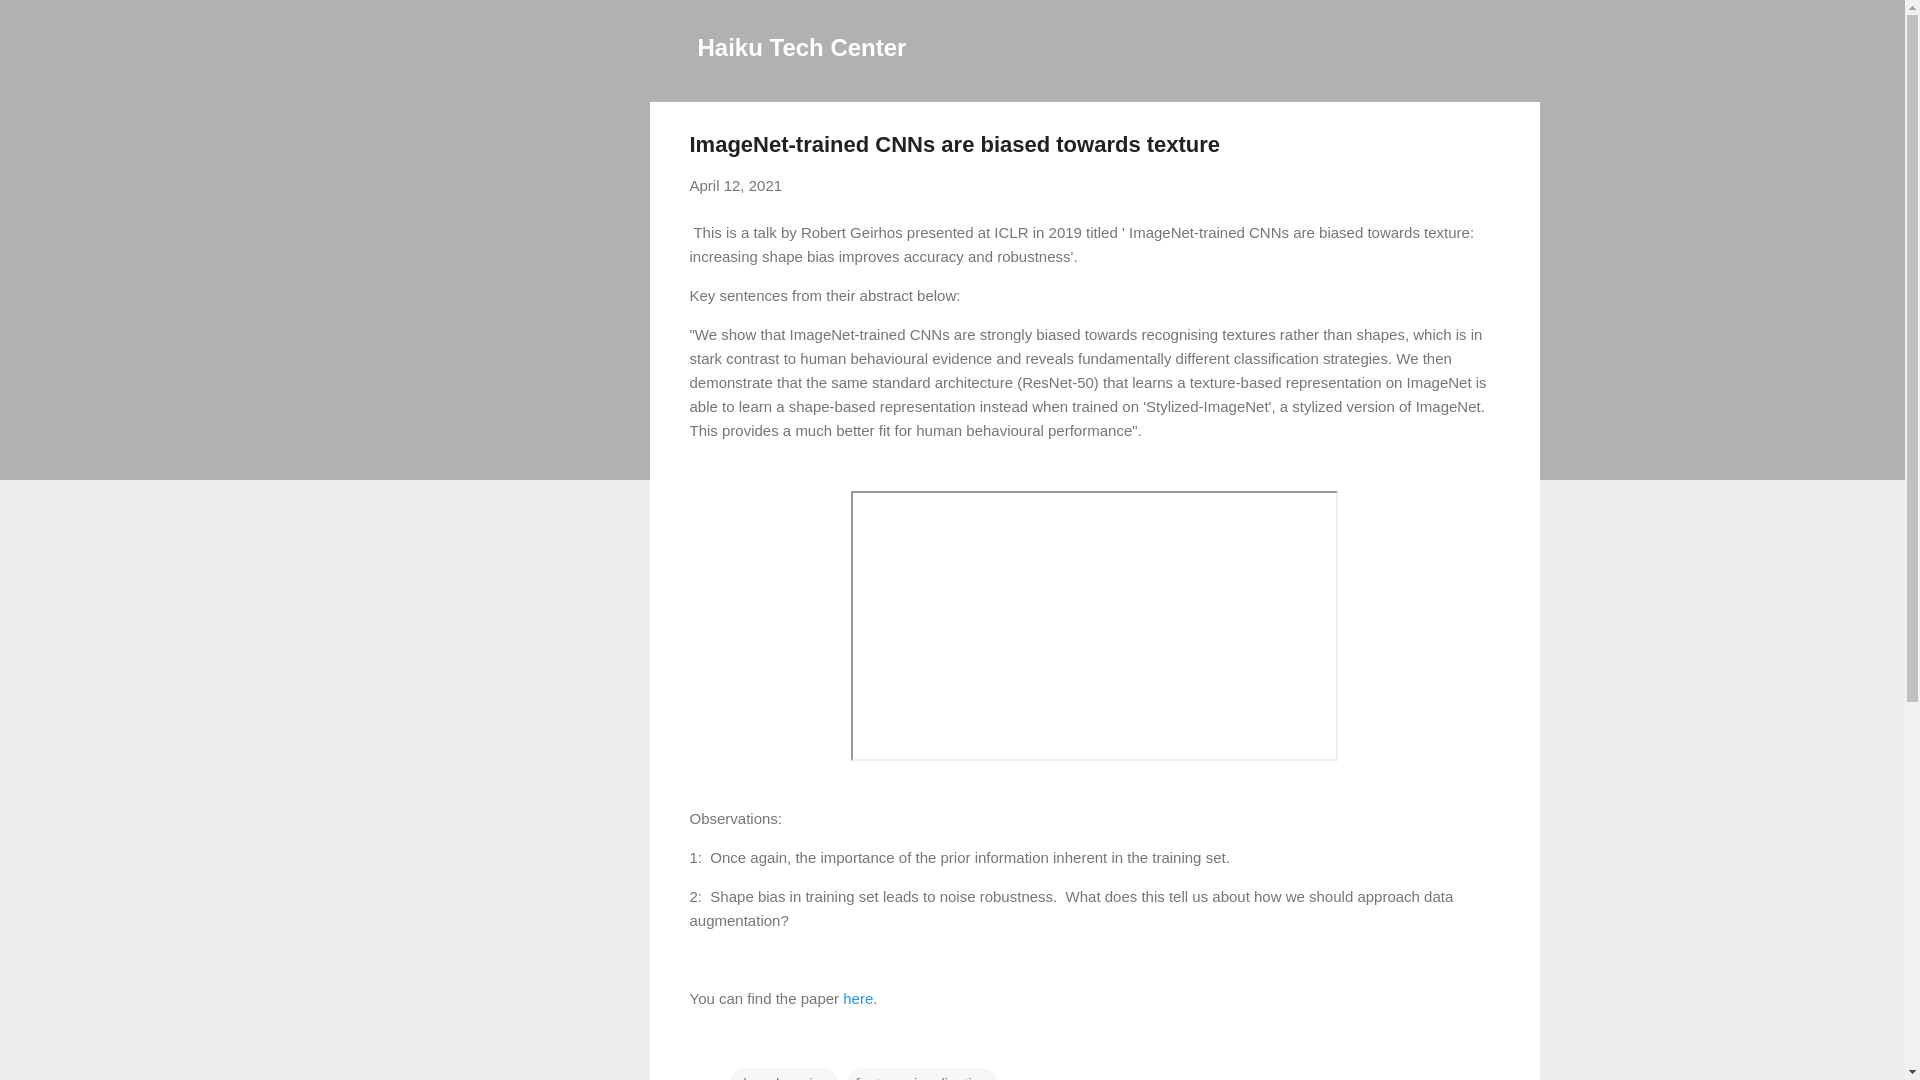 The width and height of the screenshot is (1920, 1080). Describe the element at coordinates (858, 998) in the screenshot. I see `here` at that location.